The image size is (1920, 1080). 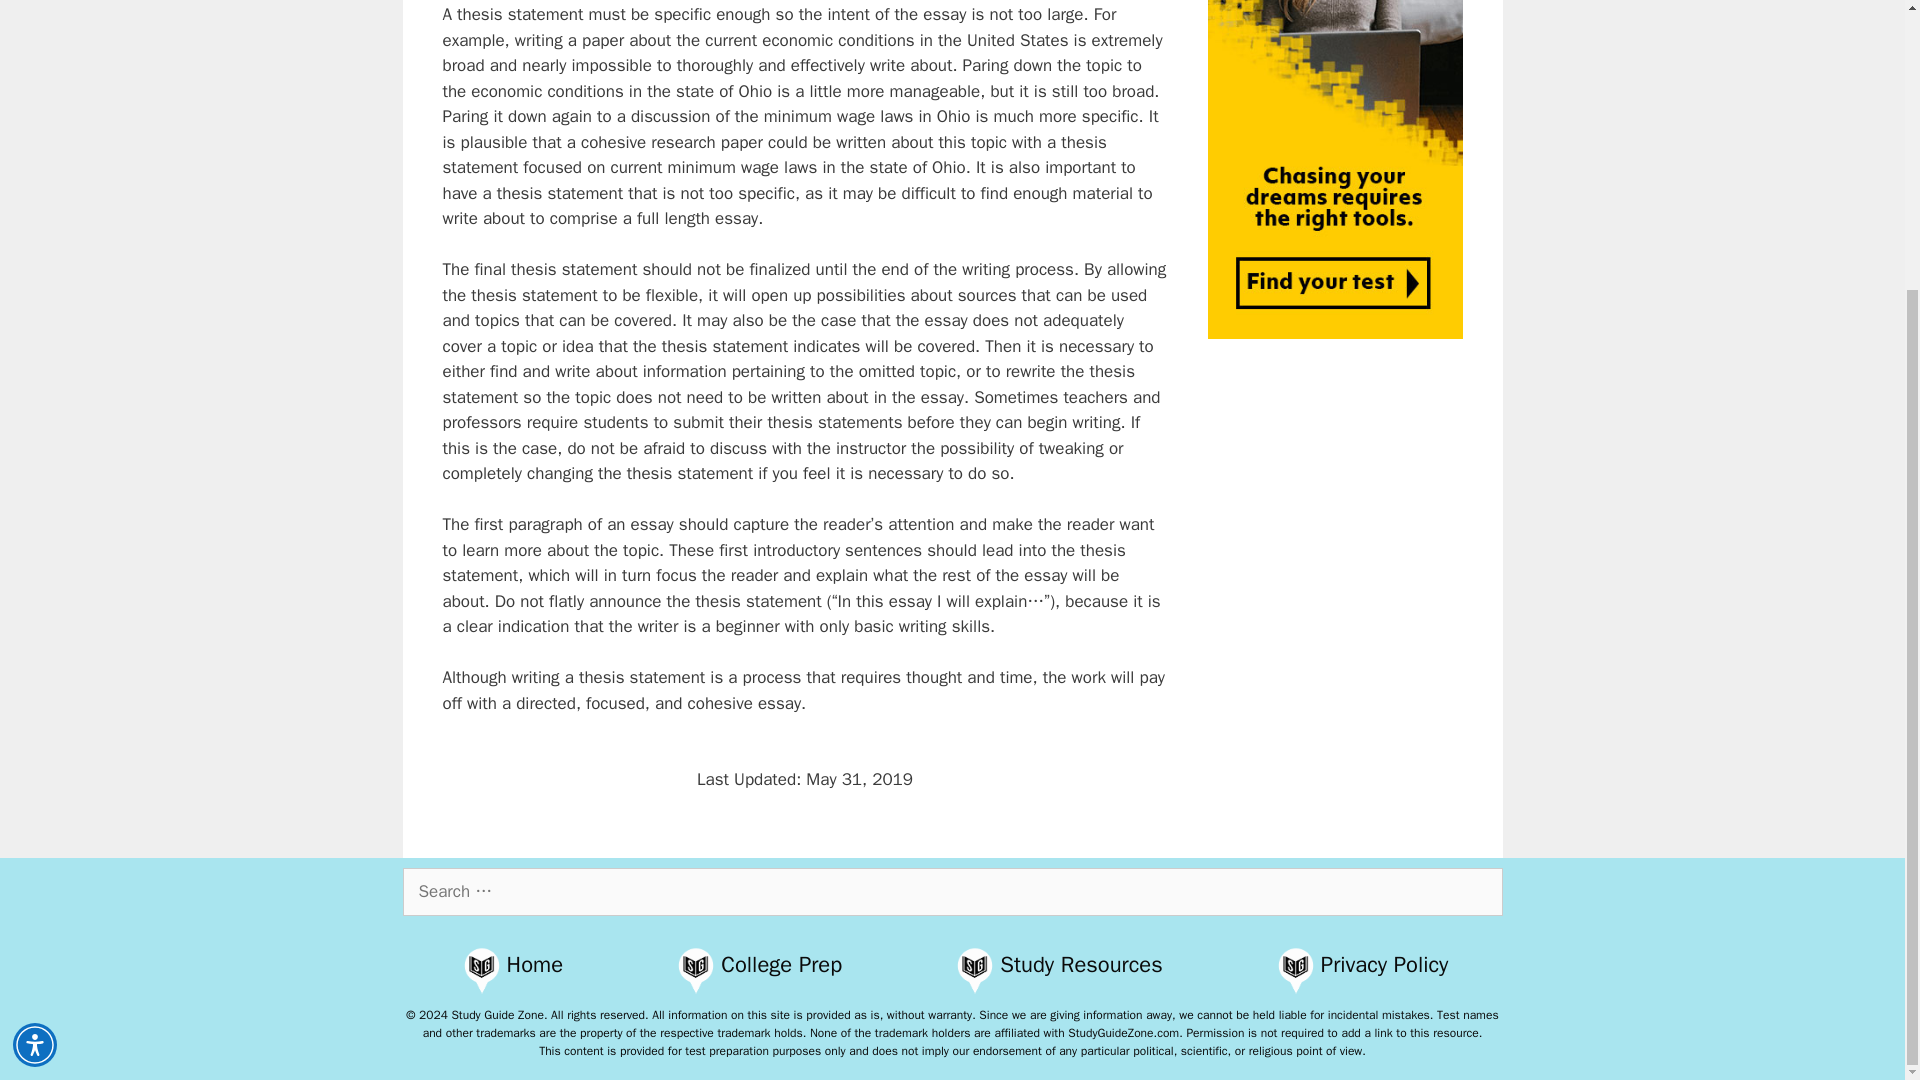 What do you see at coordinates (35, 660) in the screenshot?
I see `Accessibility Menu` at bounding box center [35, 660].